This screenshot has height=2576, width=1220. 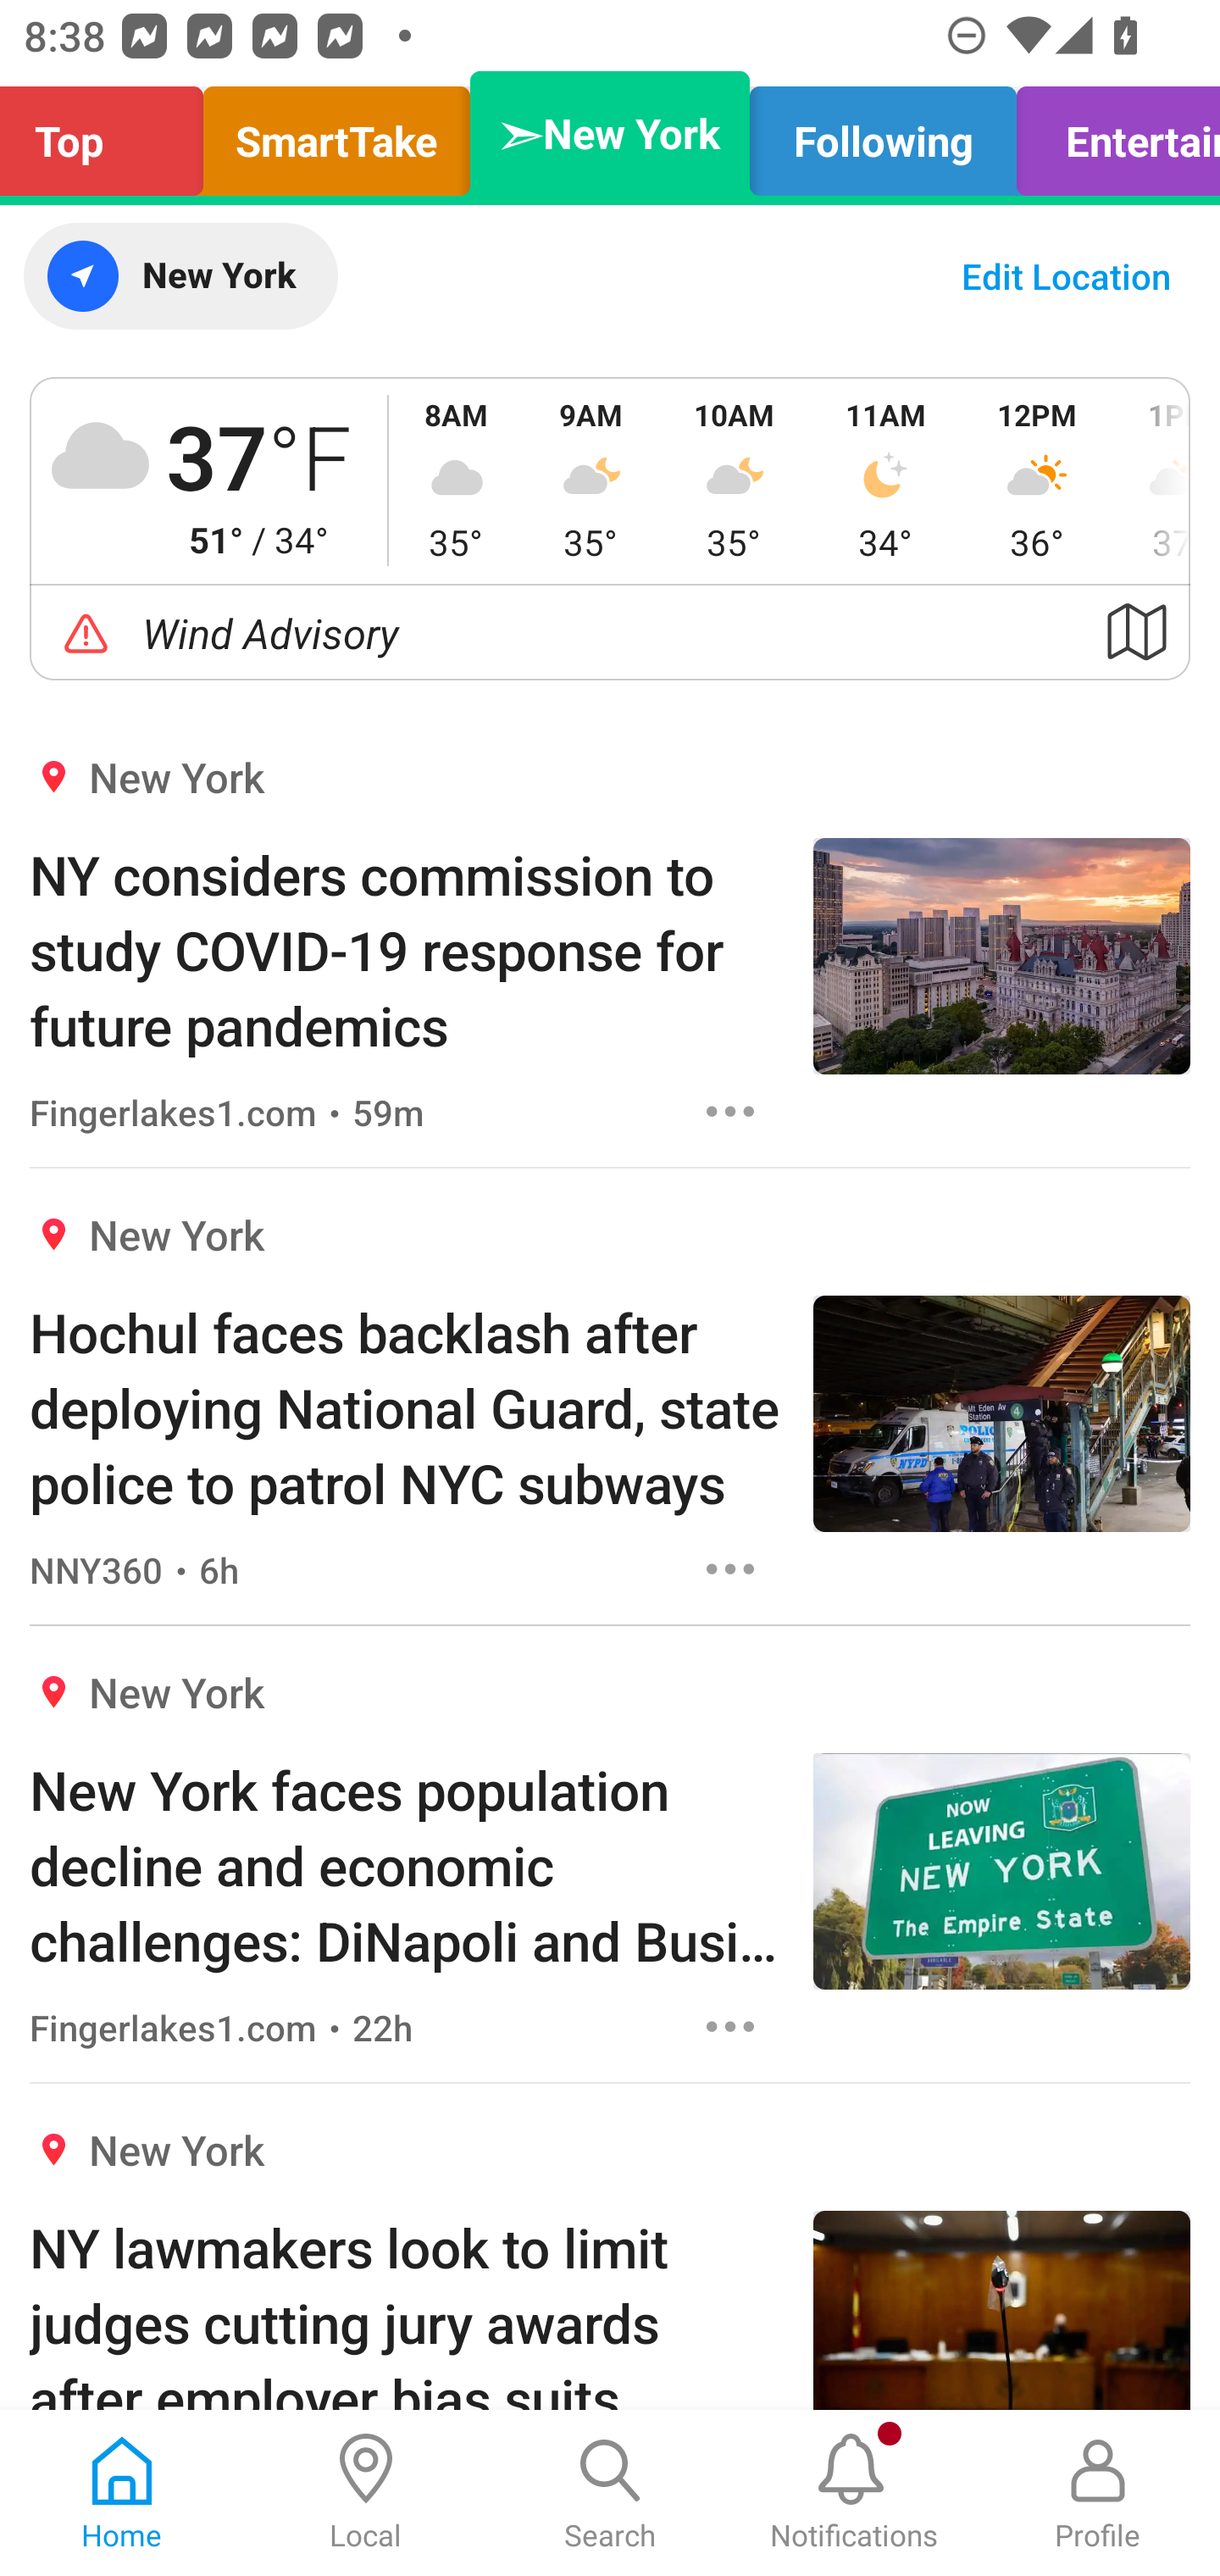 What do you see at coordinates (883, 134) in the screenshot?
I see `Following` at bounding box center [883, 134].